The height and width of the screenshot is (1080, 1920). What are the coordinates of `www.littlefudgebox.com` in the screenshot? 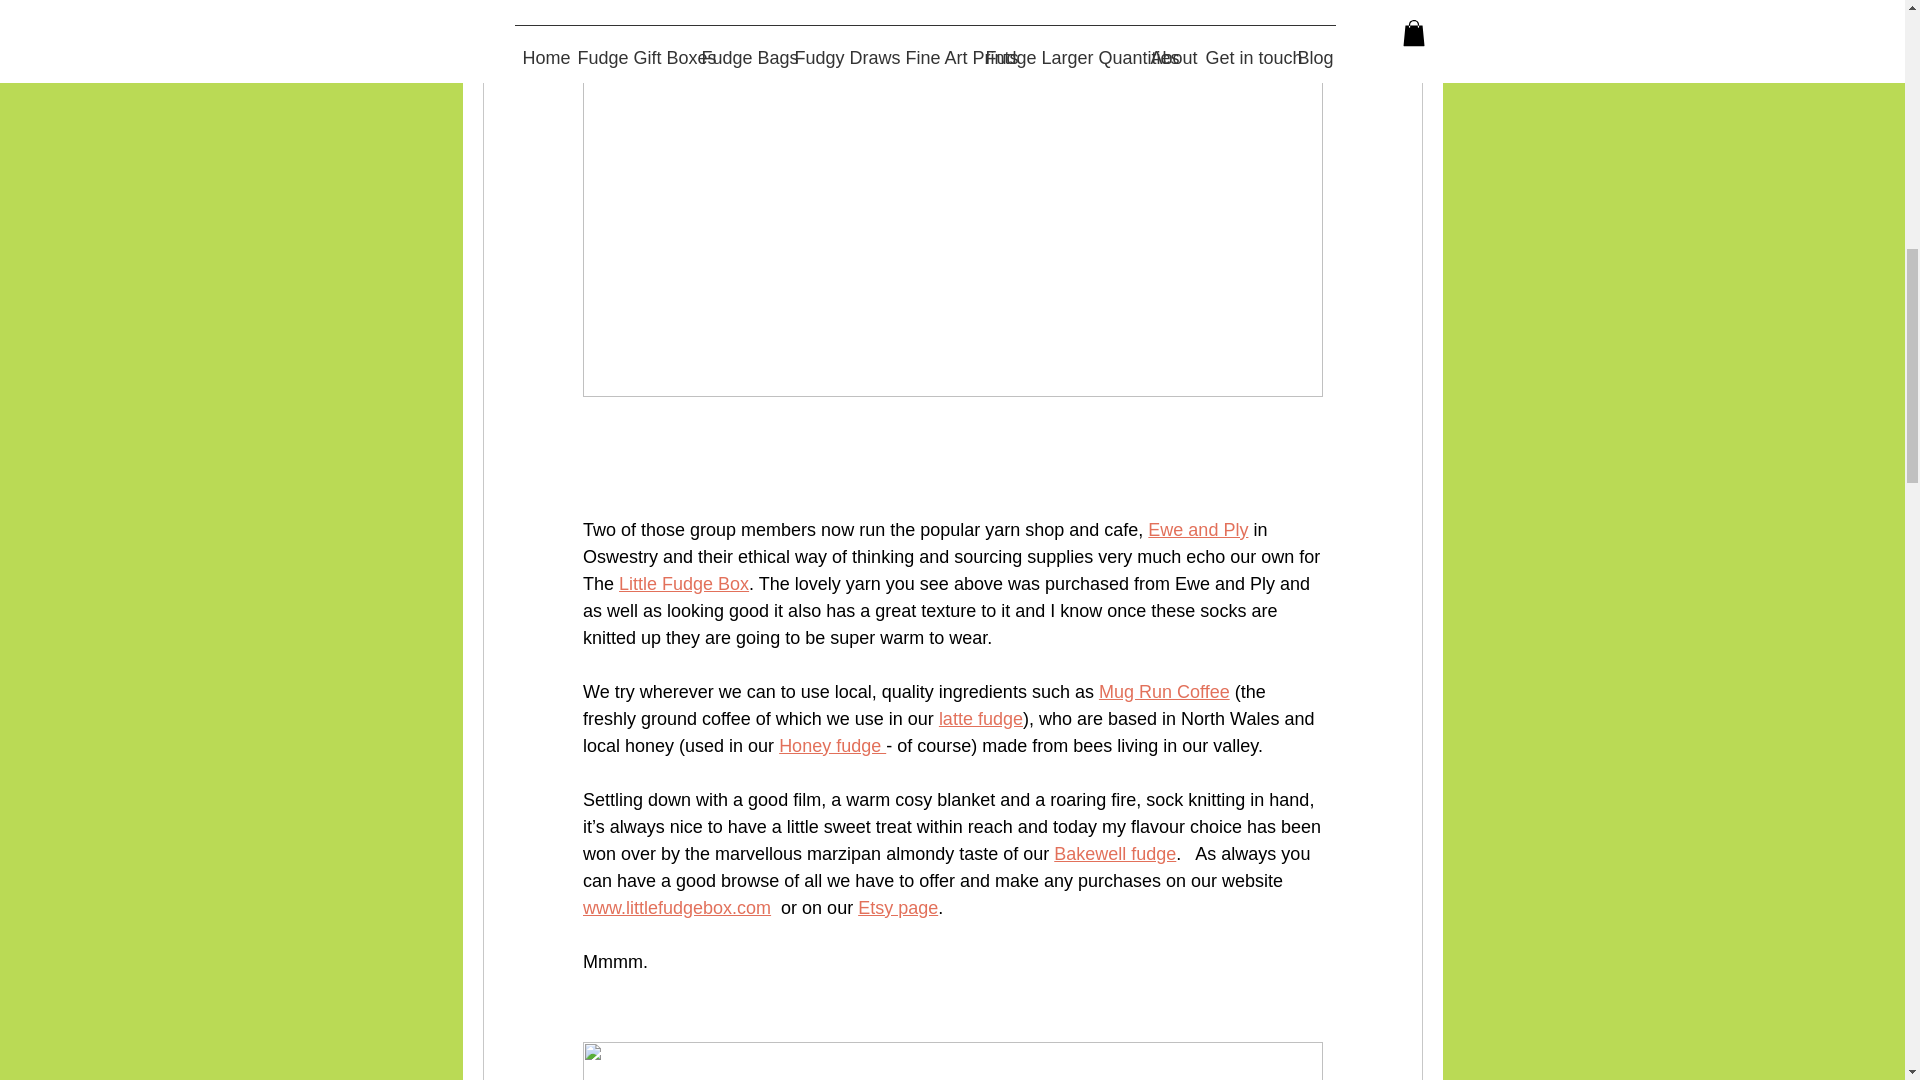 It's located at (675, 908).